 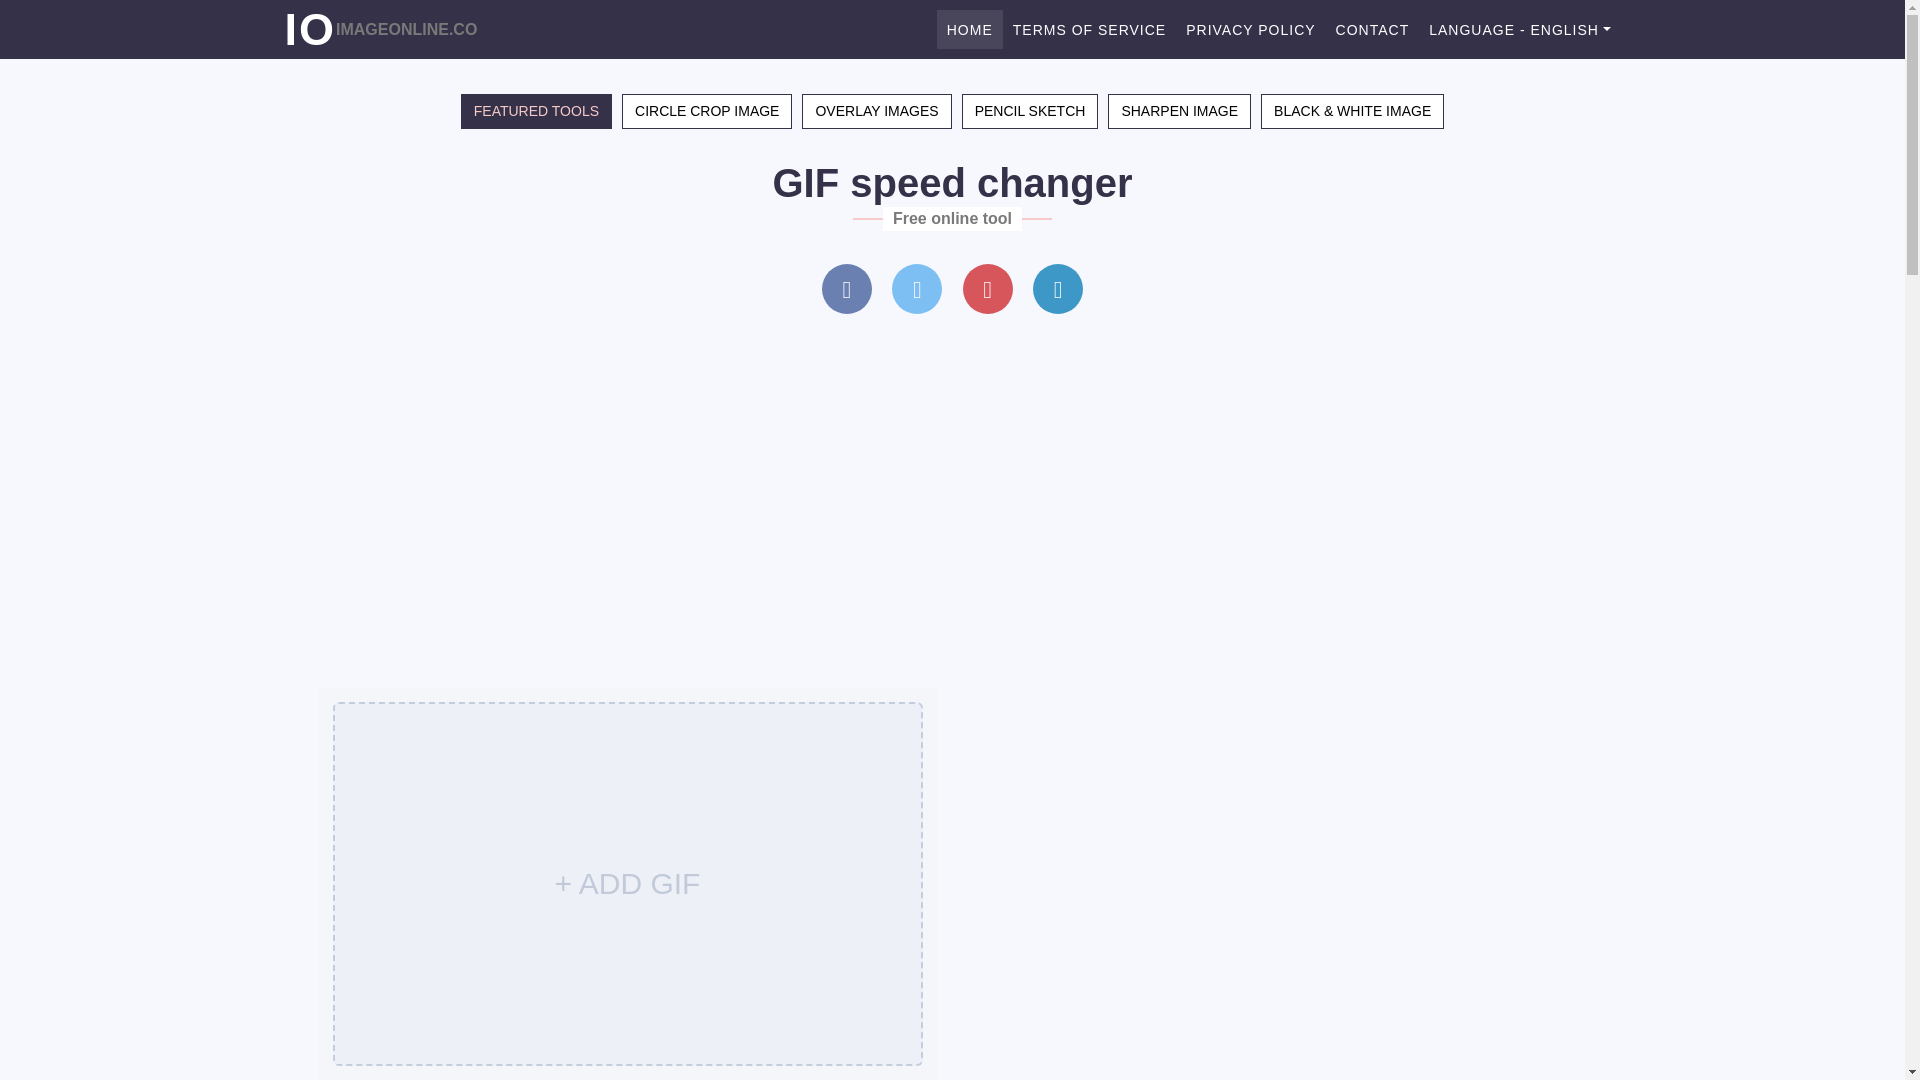 I want to click on TERMS OF SERVICE, so click(x=1088, y=28).